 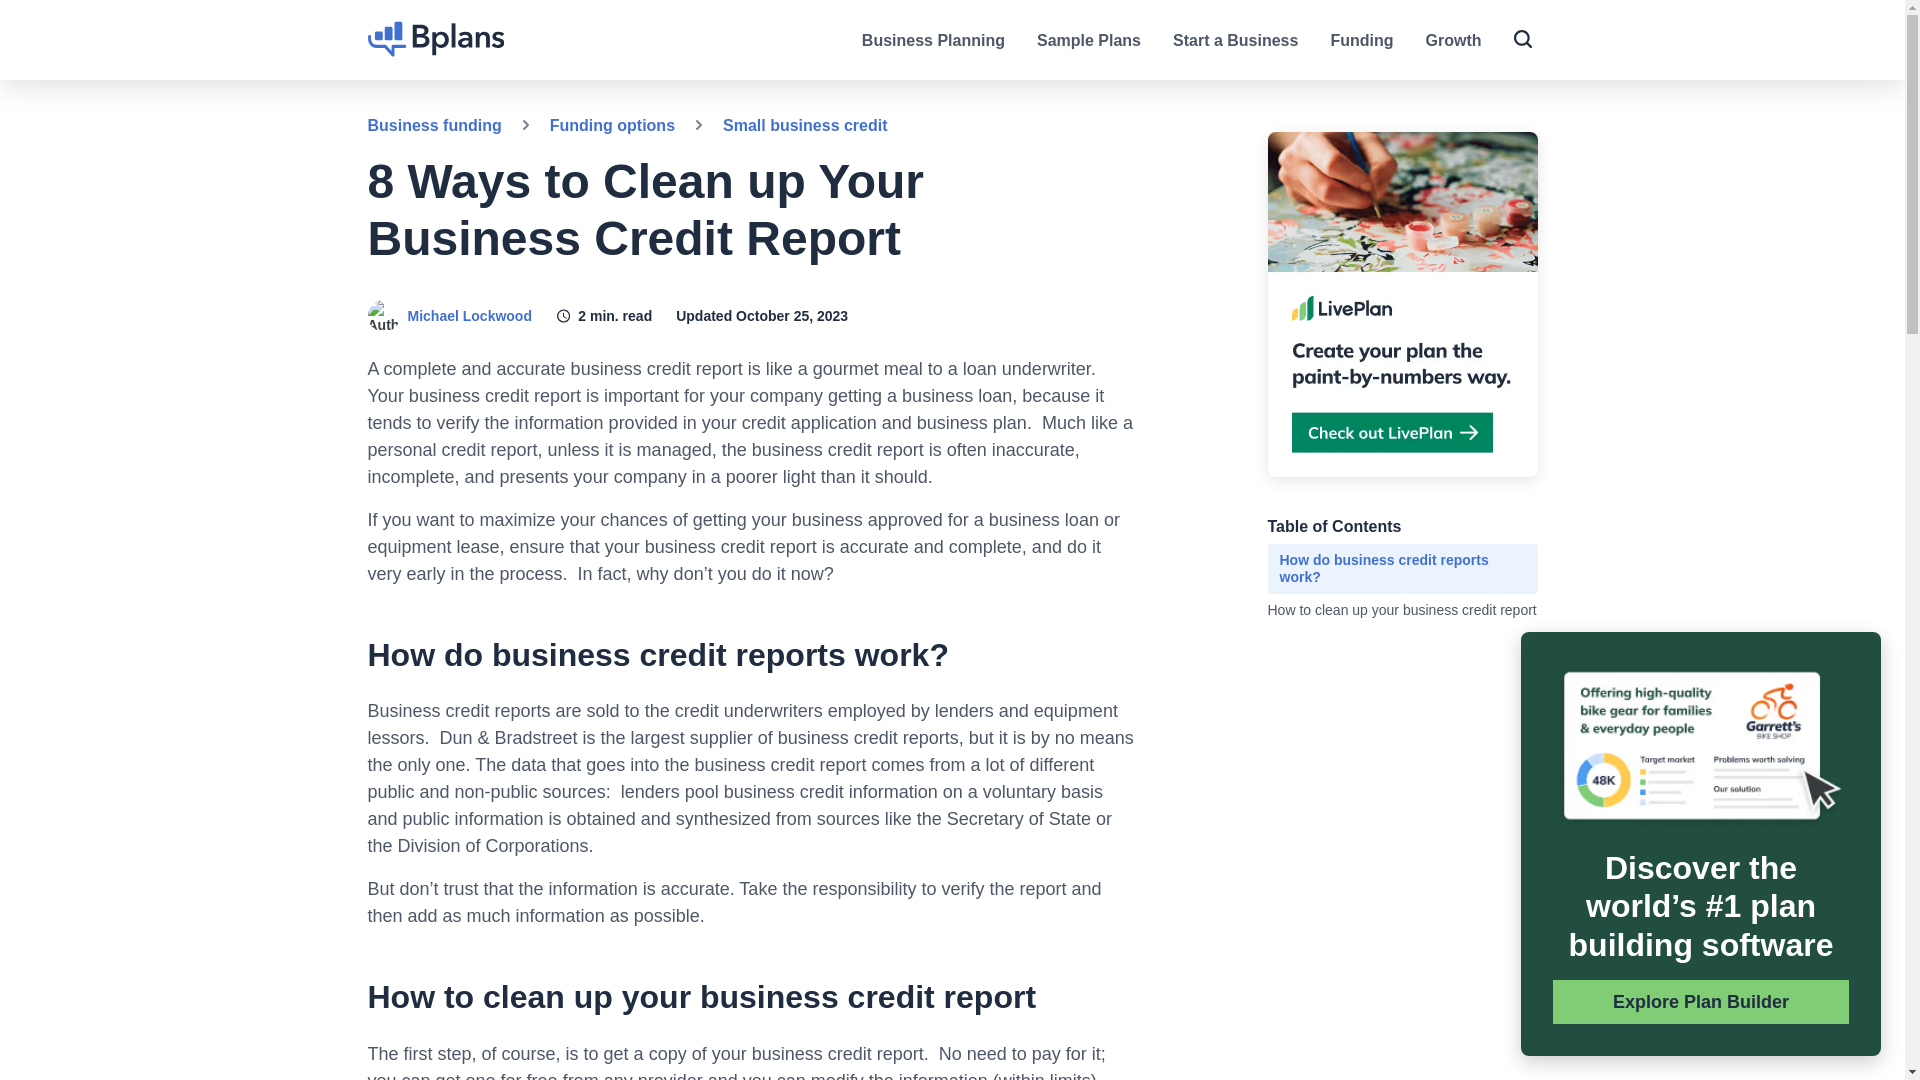 I want to click on Sample Plans, so click(x=1088, y=40).